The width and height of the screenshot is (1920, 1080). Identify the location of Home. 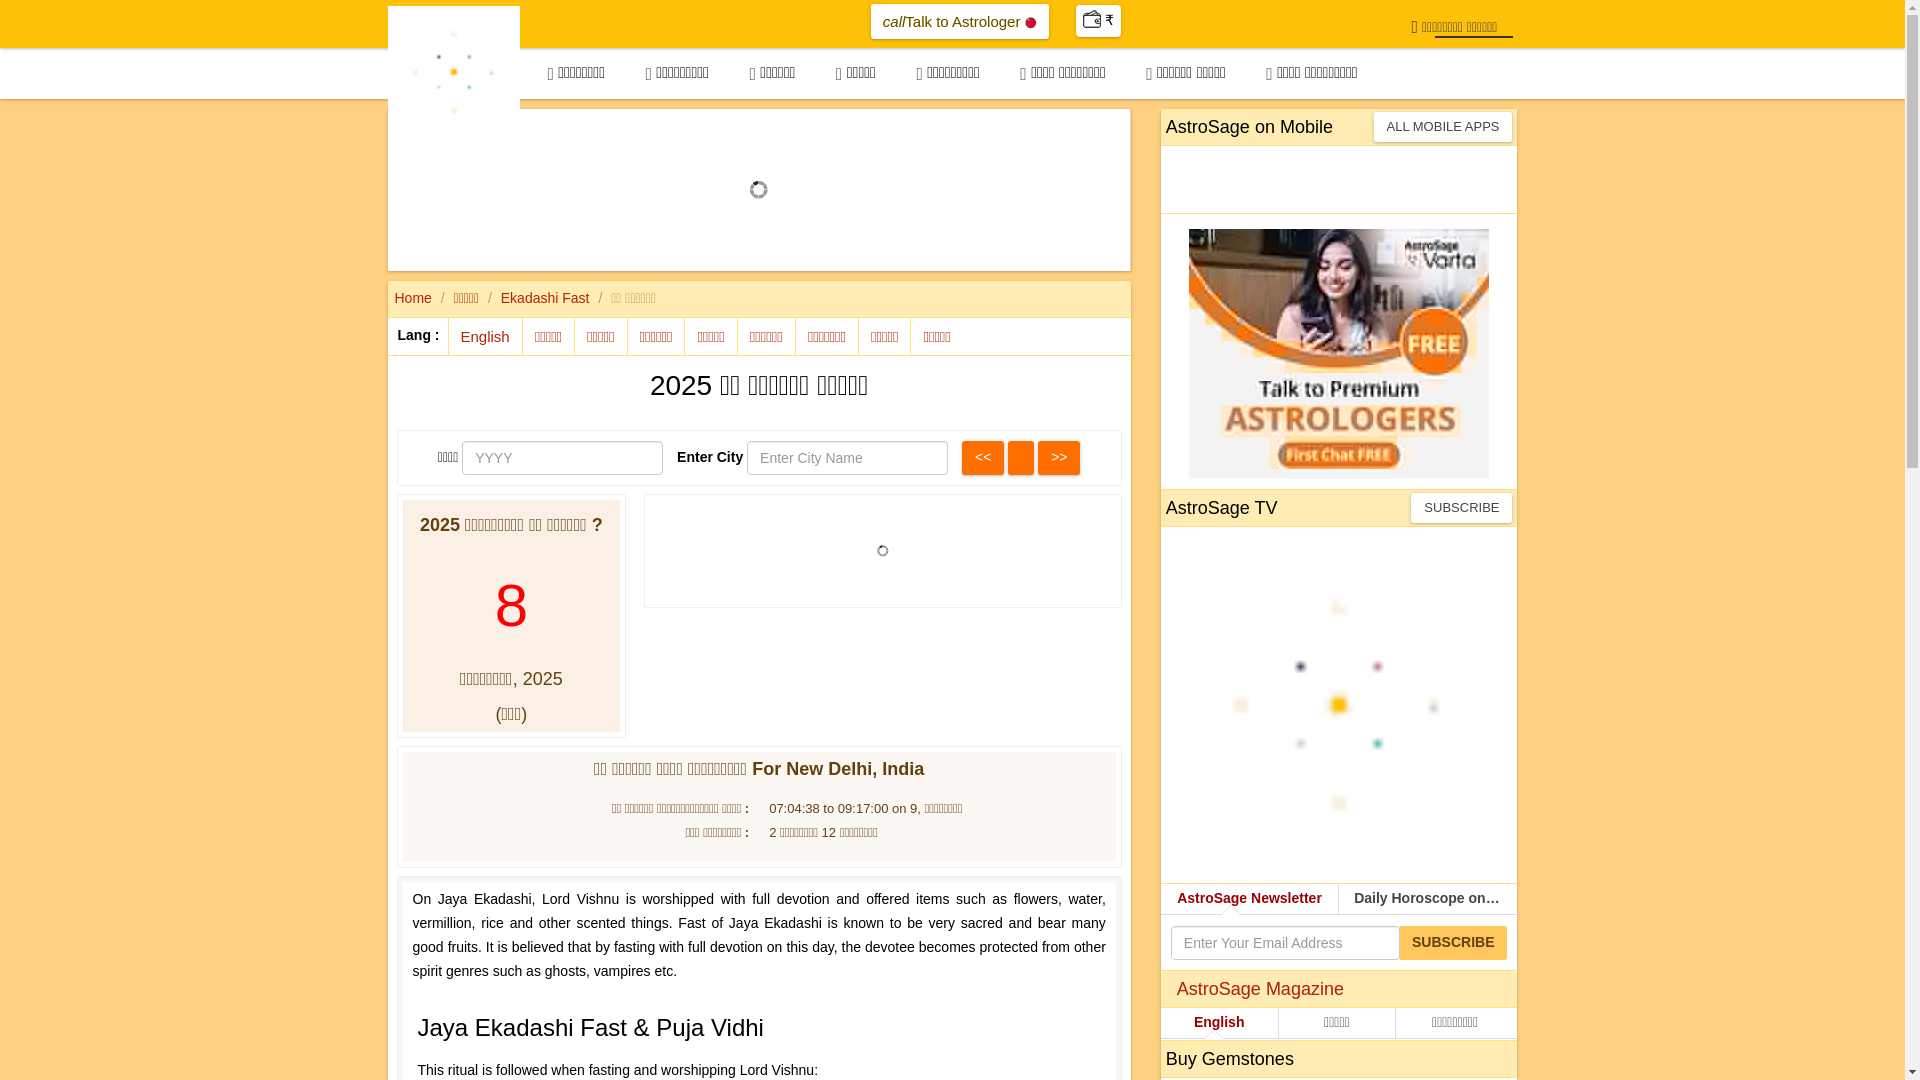
(412, 298).